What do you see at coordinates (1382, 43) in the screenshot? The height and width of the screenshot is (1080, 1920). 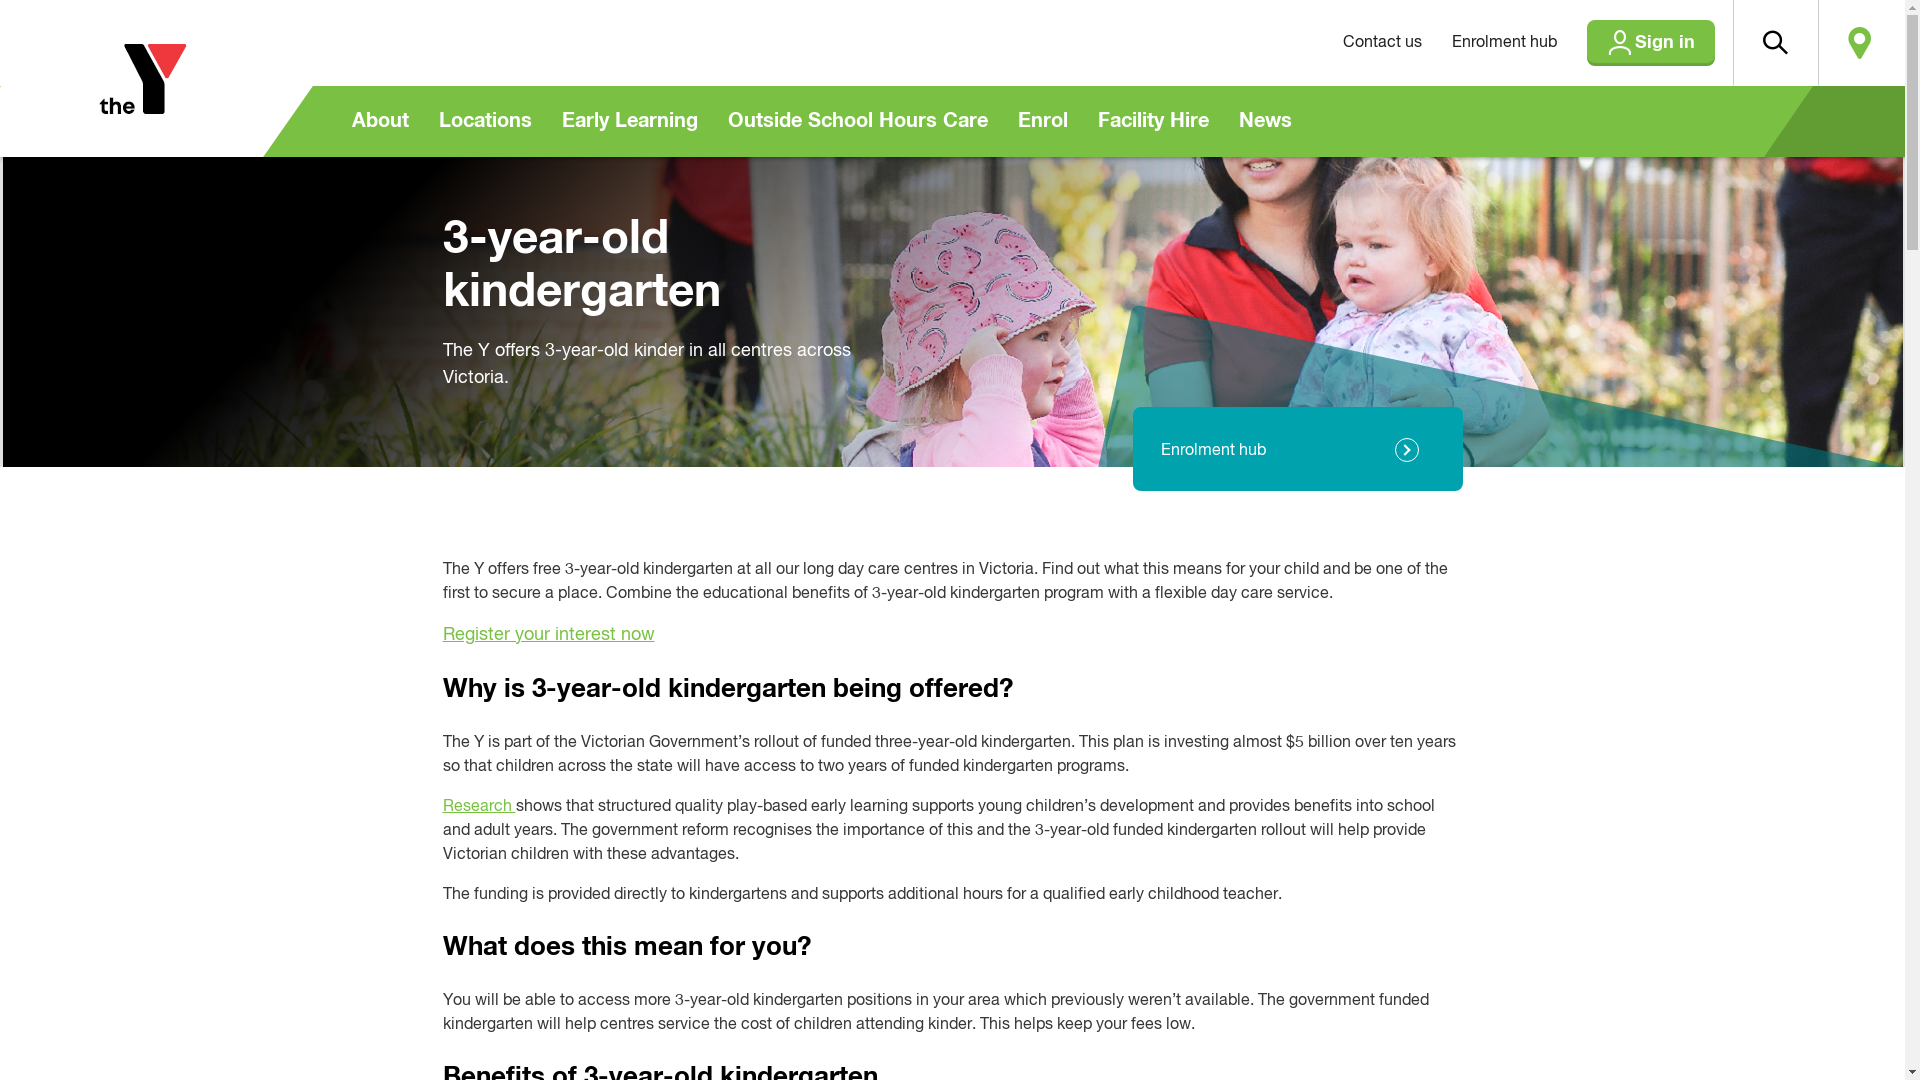 I see `Contact us` at bounding box center [1382, 43].